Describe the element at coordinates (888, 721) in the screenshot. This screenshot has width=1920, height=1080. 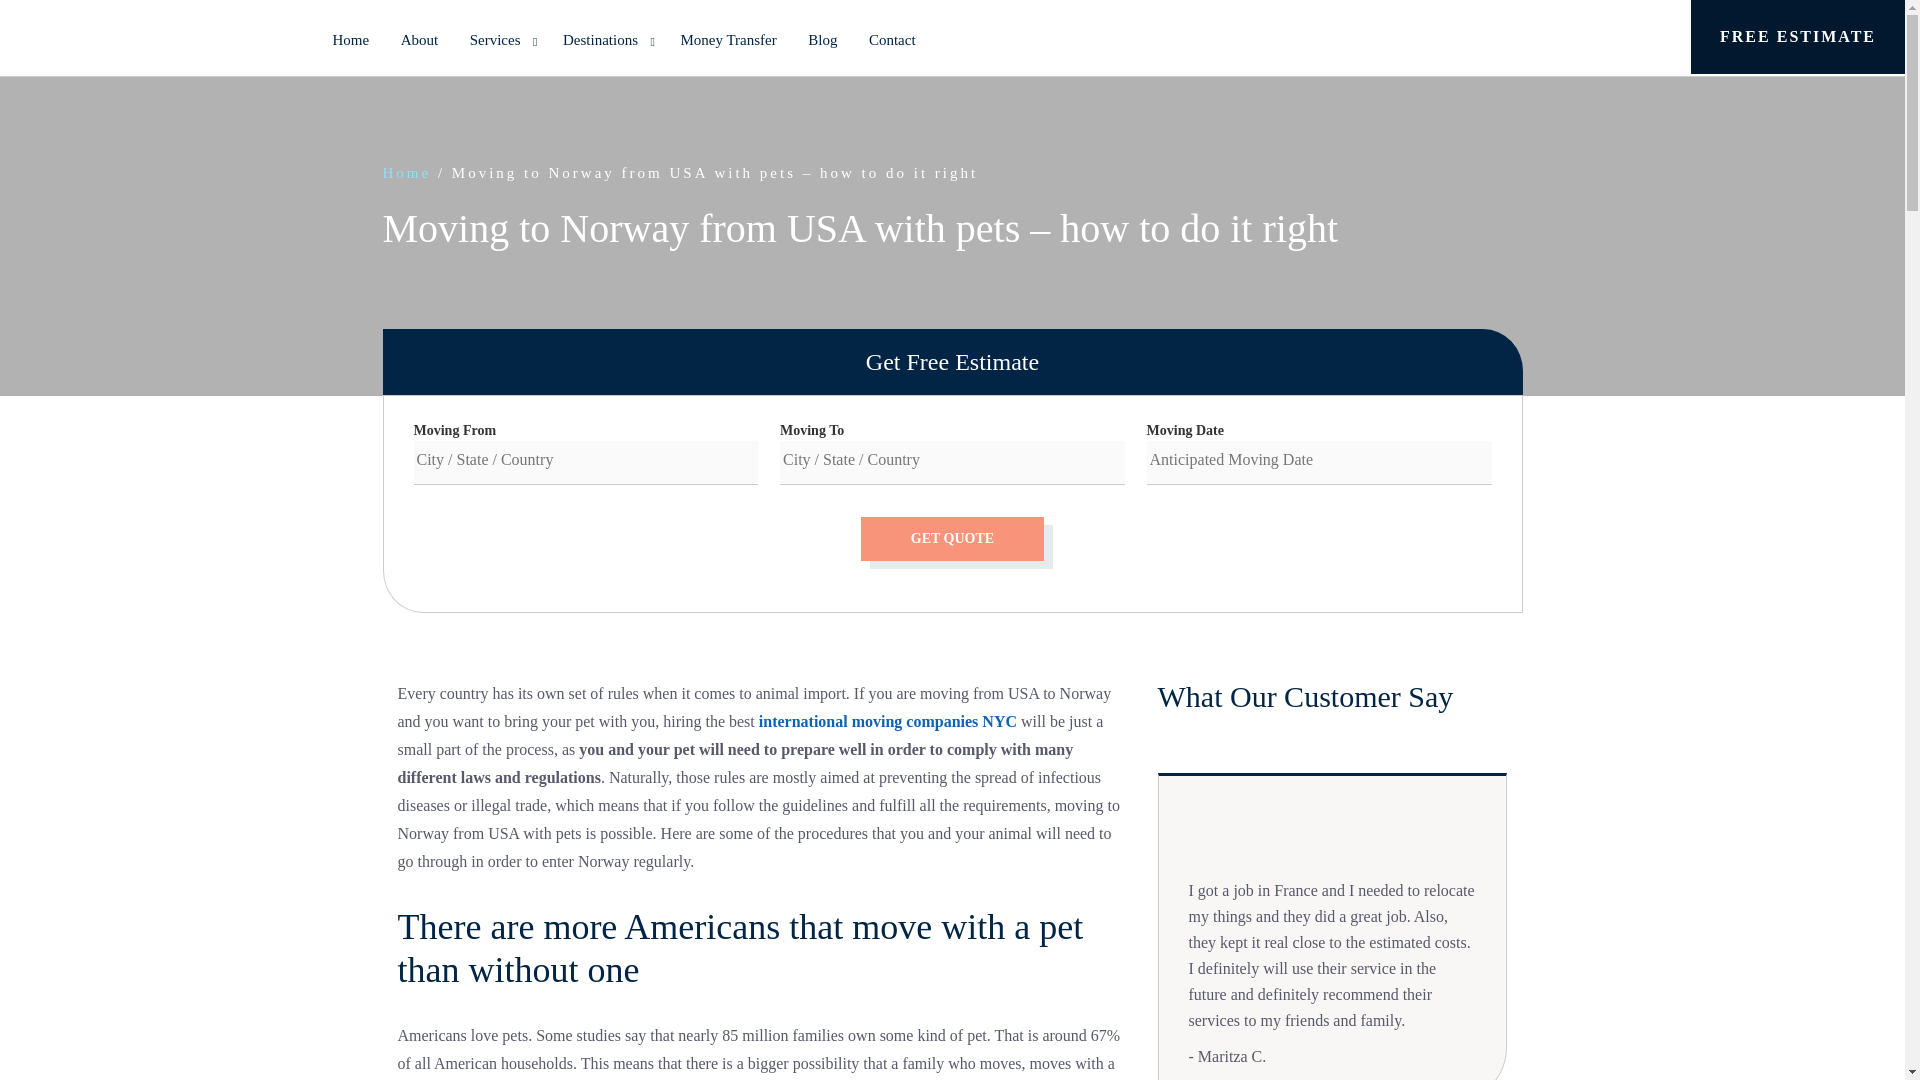
I see `international moving companies NYC` at that location.